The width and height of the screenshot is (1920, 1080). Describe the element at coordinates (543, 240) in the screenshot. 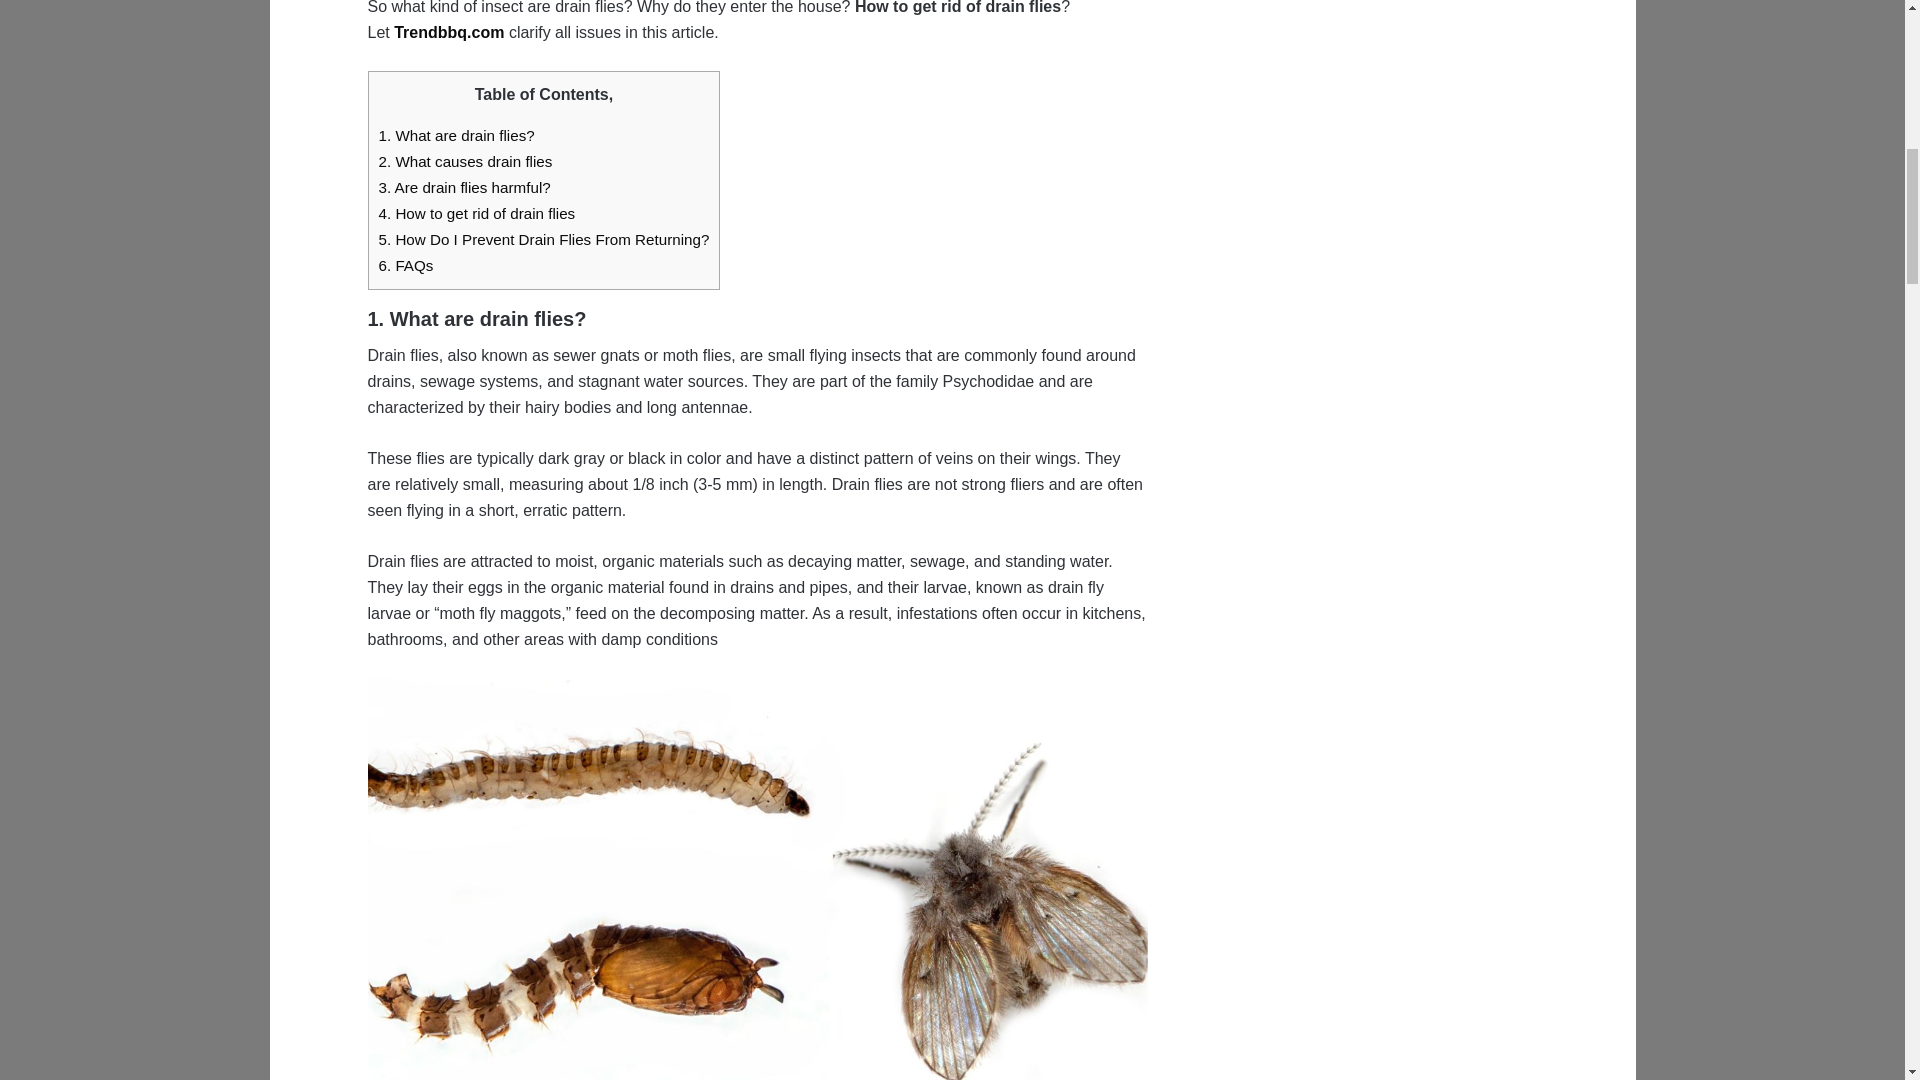

I see `5. How Do I Prevent Drain Flies From Returning?` at that location.